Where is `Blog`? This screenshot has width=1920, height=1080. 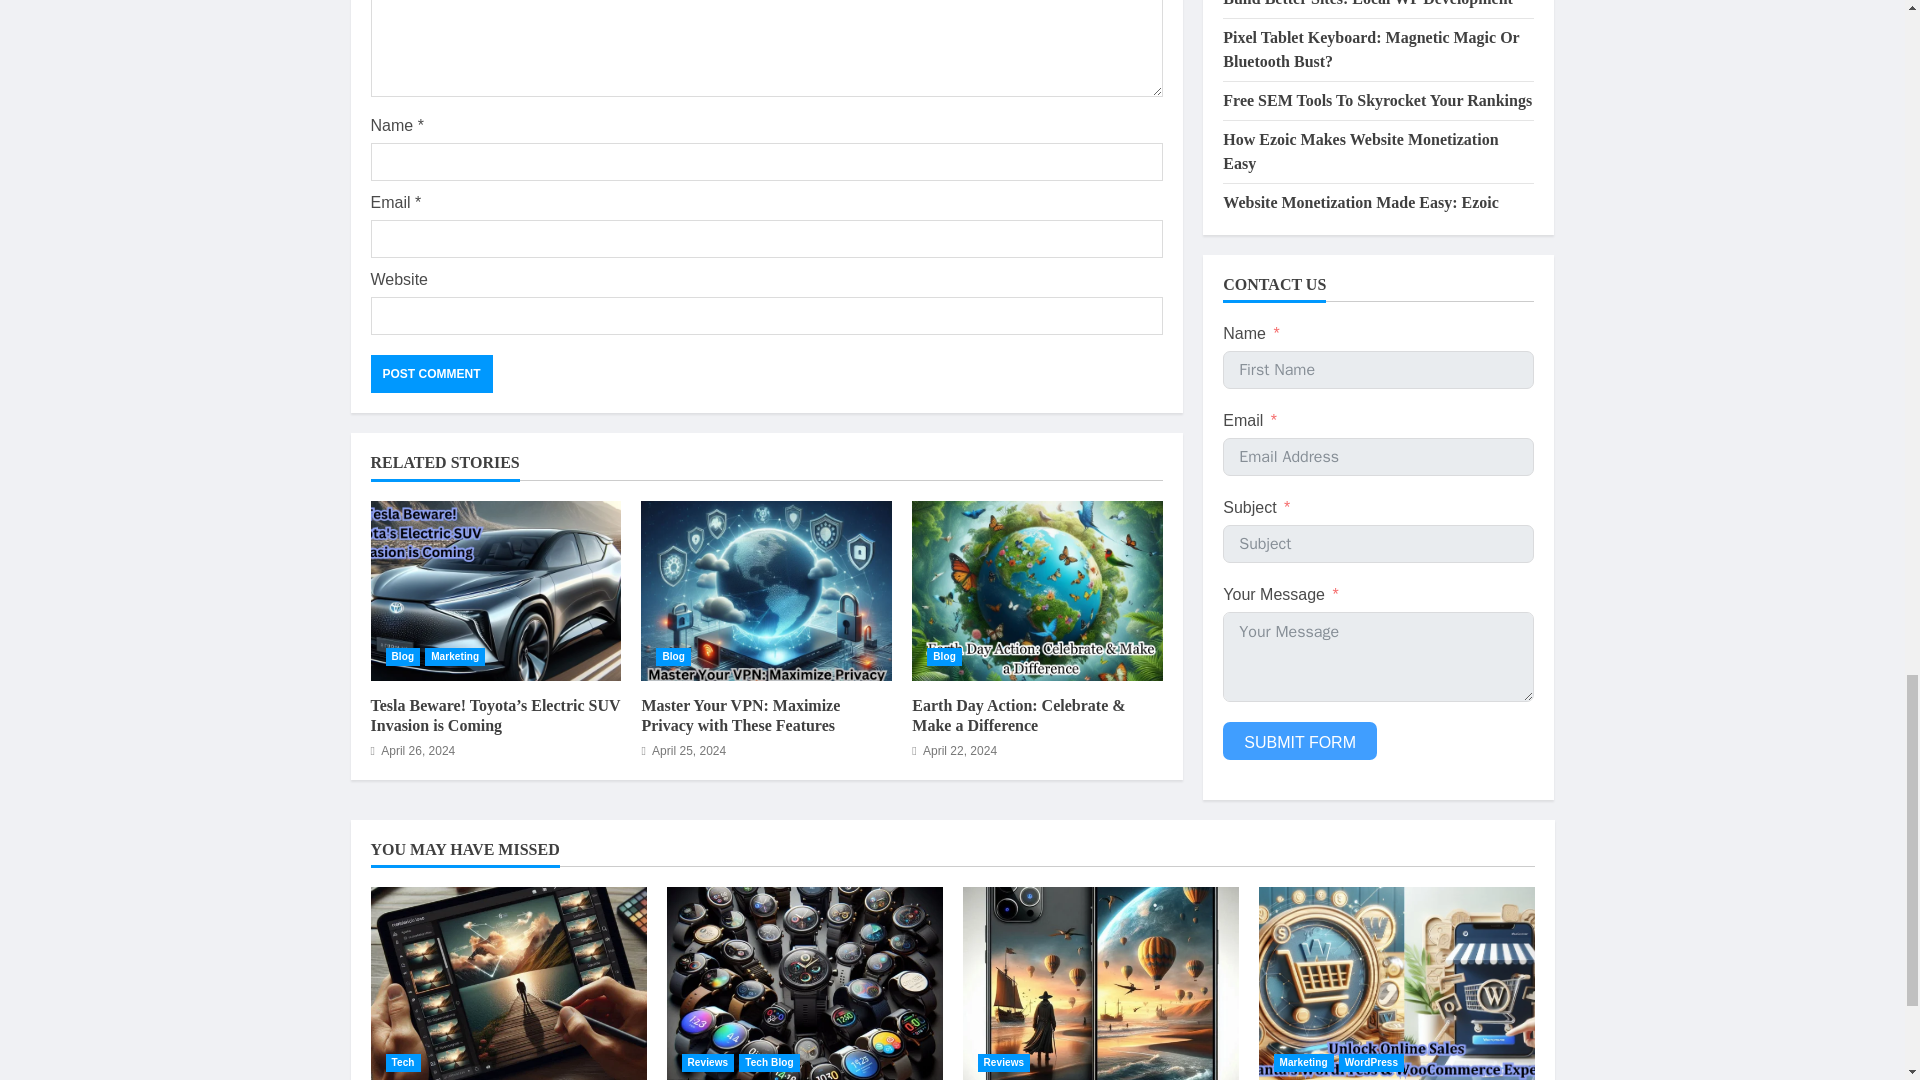
Blog is located at coordinates (402, 657).